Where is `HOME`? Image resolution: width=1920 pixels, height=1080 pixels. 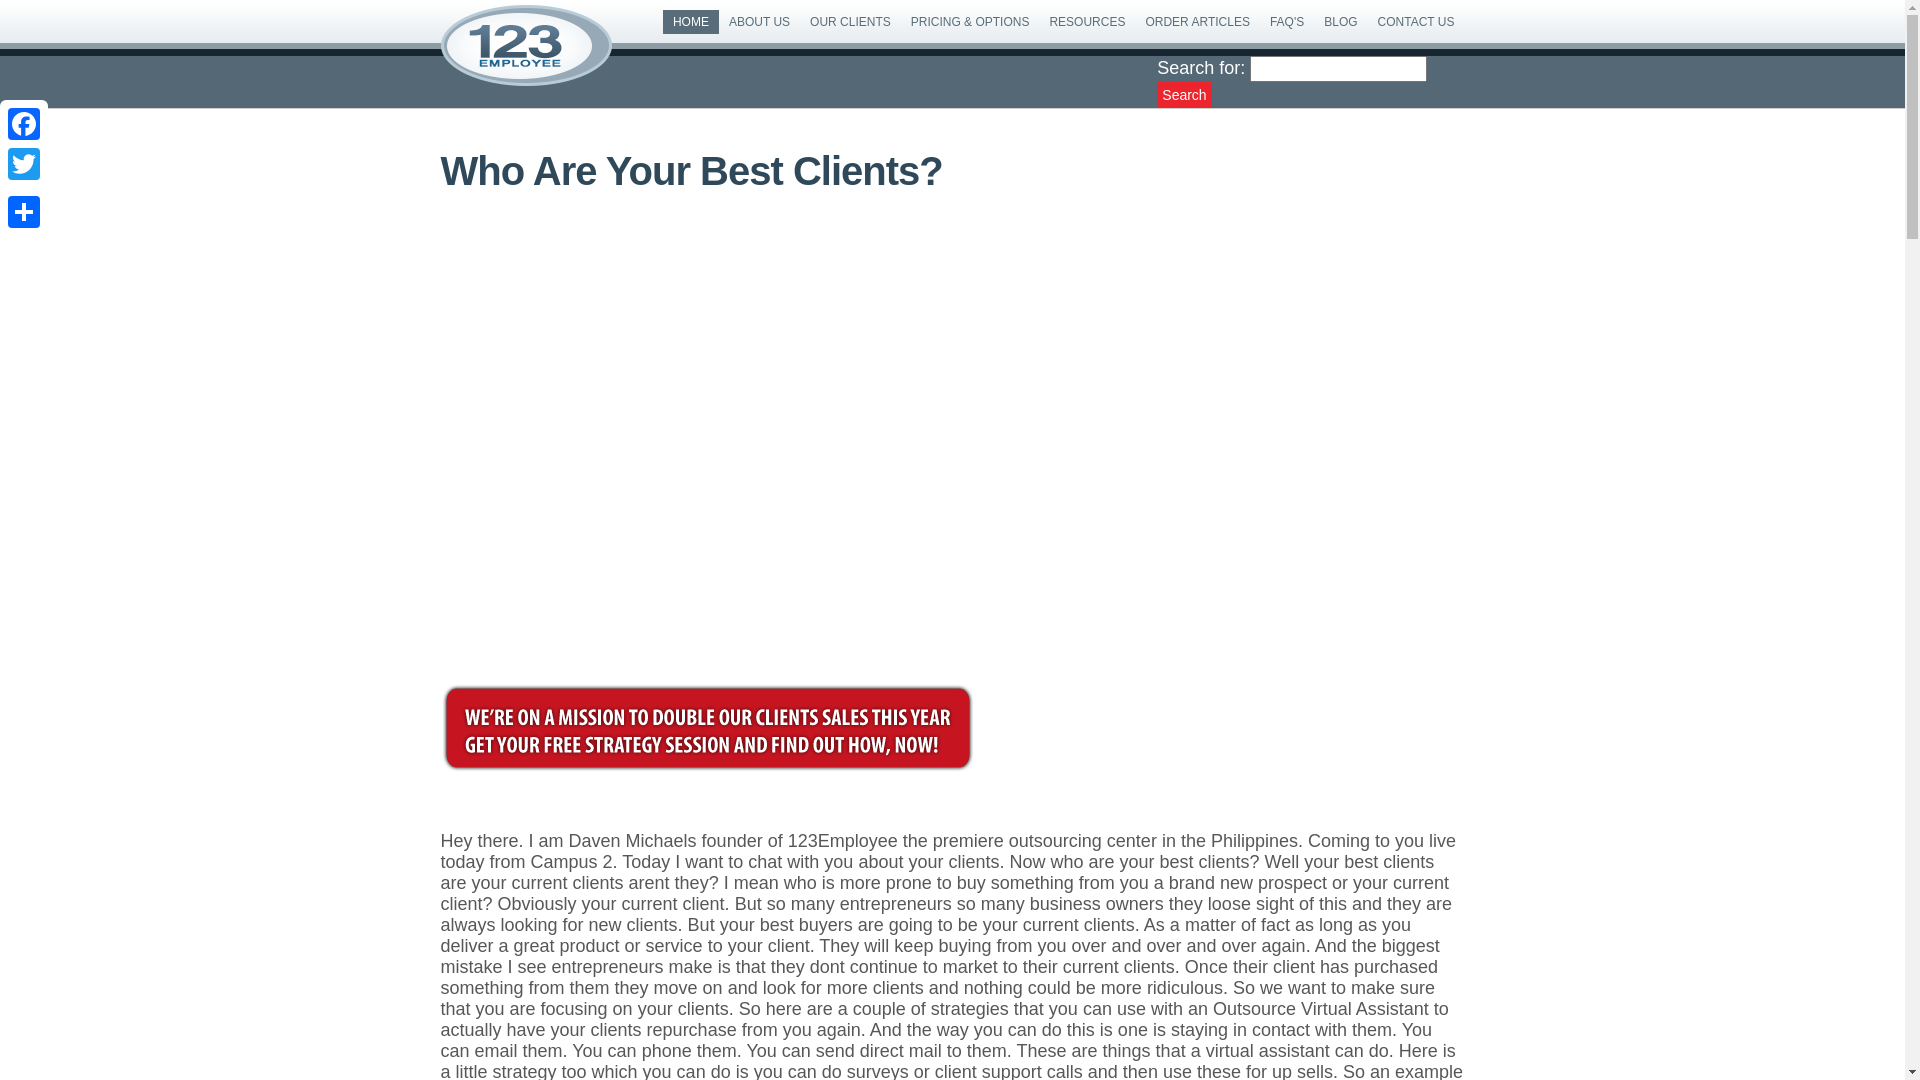
HOME is located at coordinates (691, 22).